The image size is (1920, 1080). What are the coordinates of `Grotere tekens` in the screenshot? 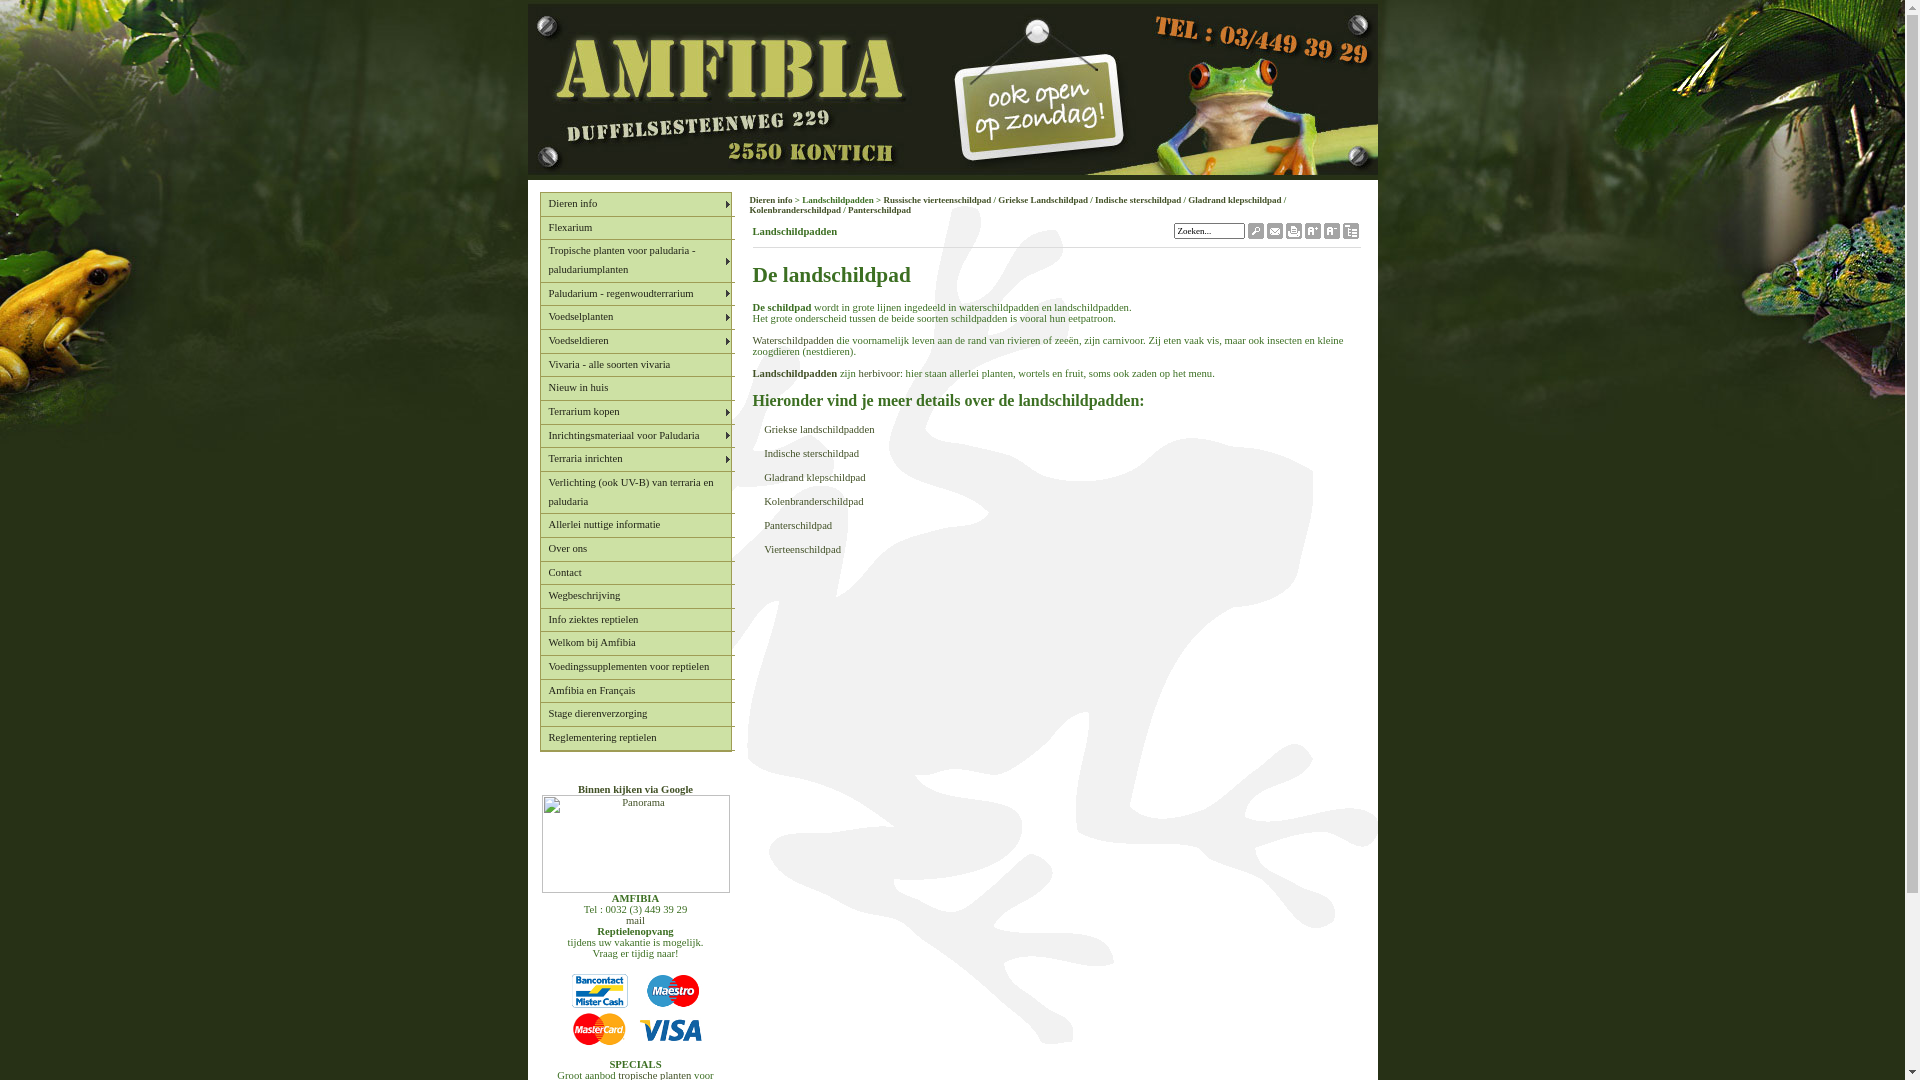 It's located at (1312, 234).